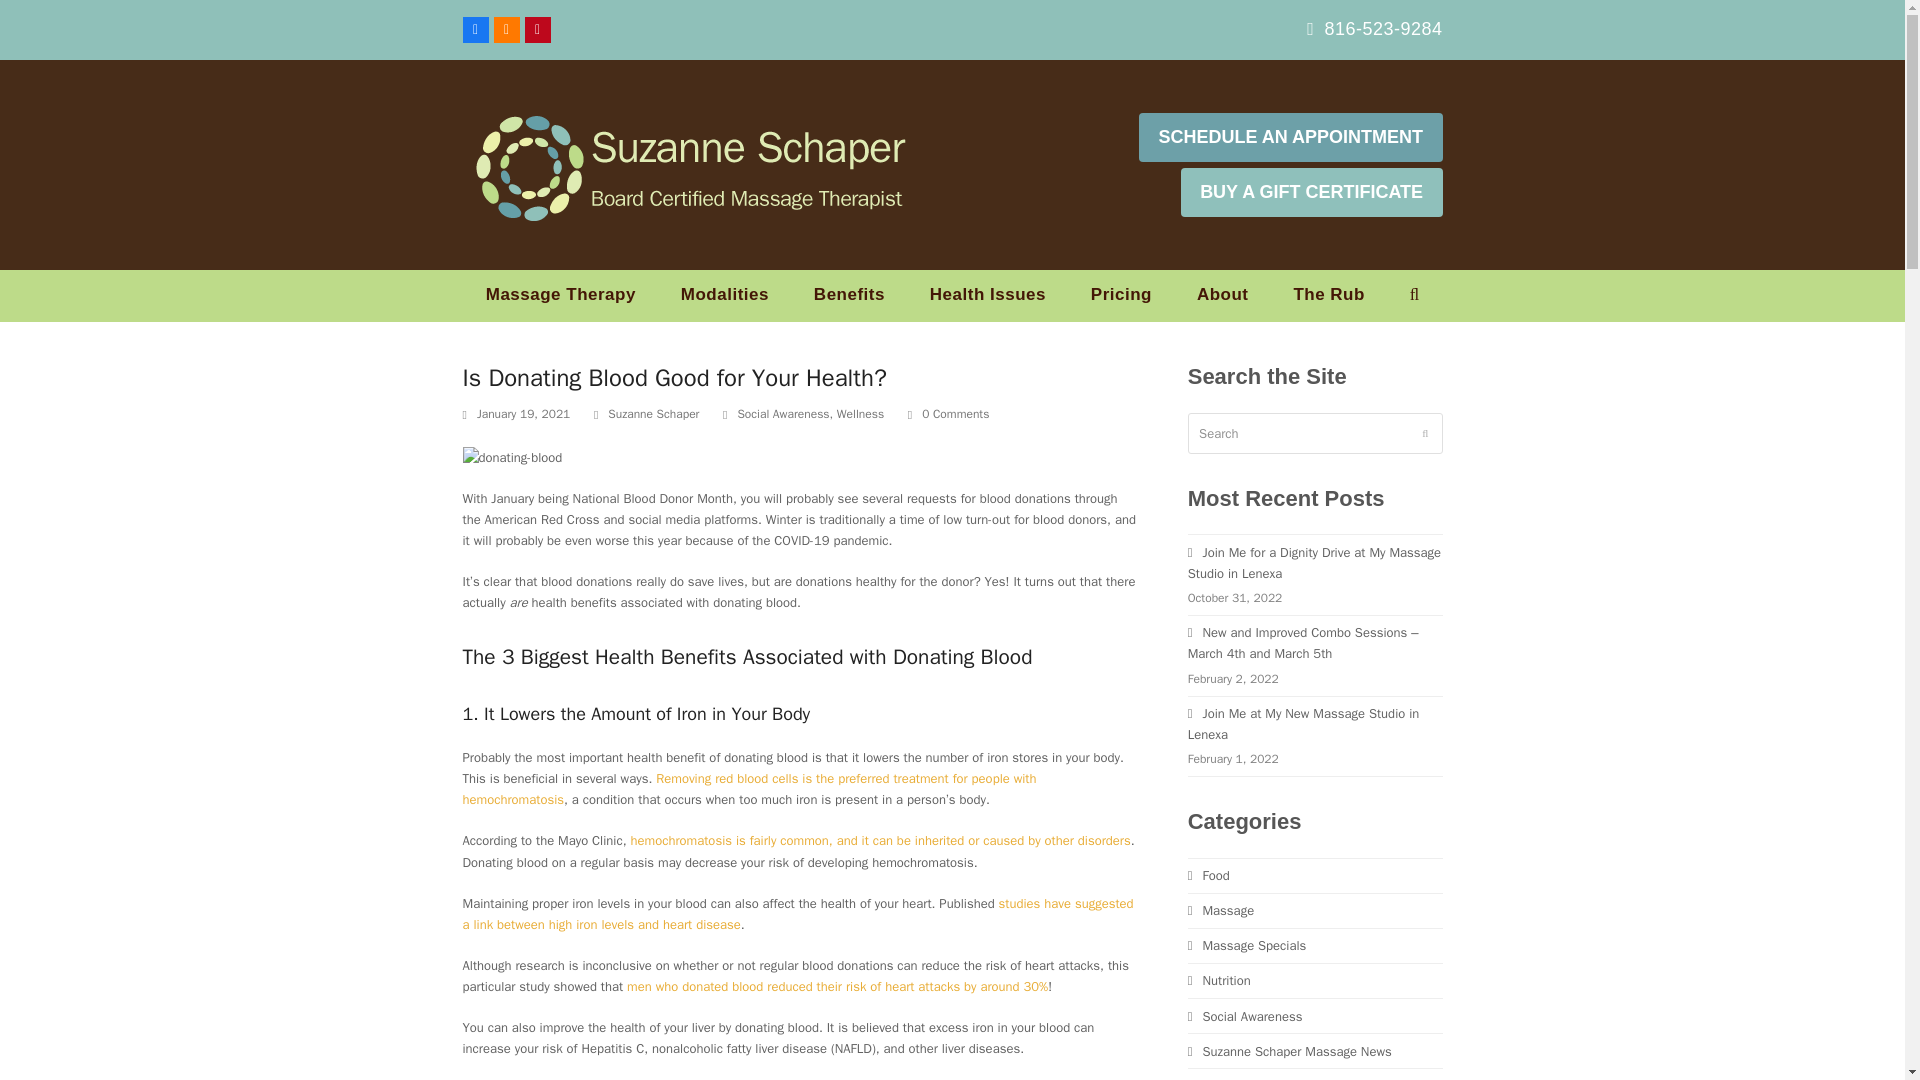 The width and height of the screenshot is (1920, 1080). I want to click on Modalities, so click(724, 296).